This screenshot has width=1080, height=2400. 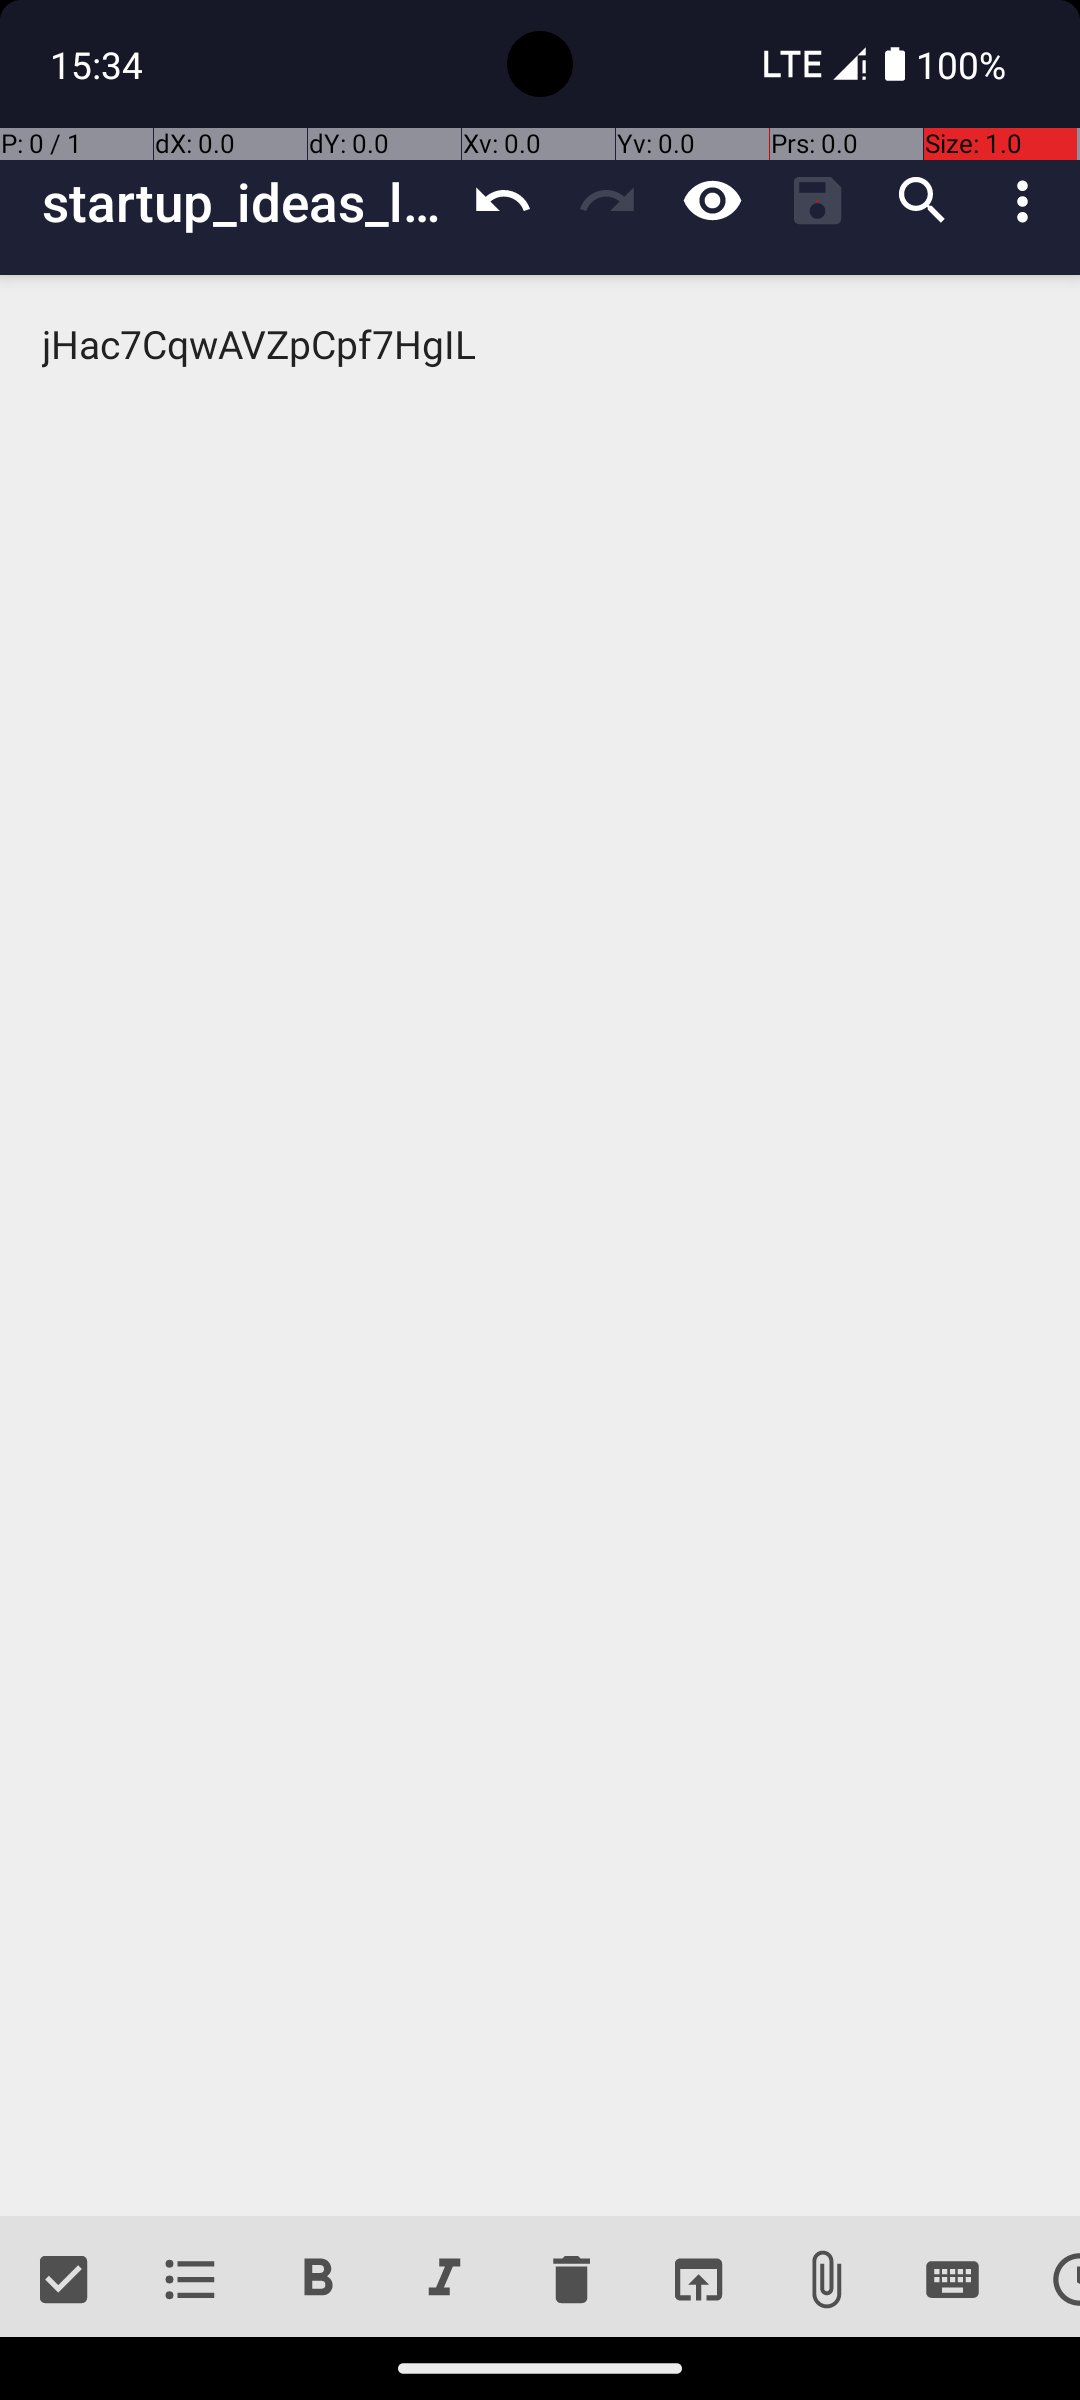 What do you see at coordinates (246, 202) in the screenshot?
I see `startup_ideas_launch_dqJ3` at bounding box center [246, 202].